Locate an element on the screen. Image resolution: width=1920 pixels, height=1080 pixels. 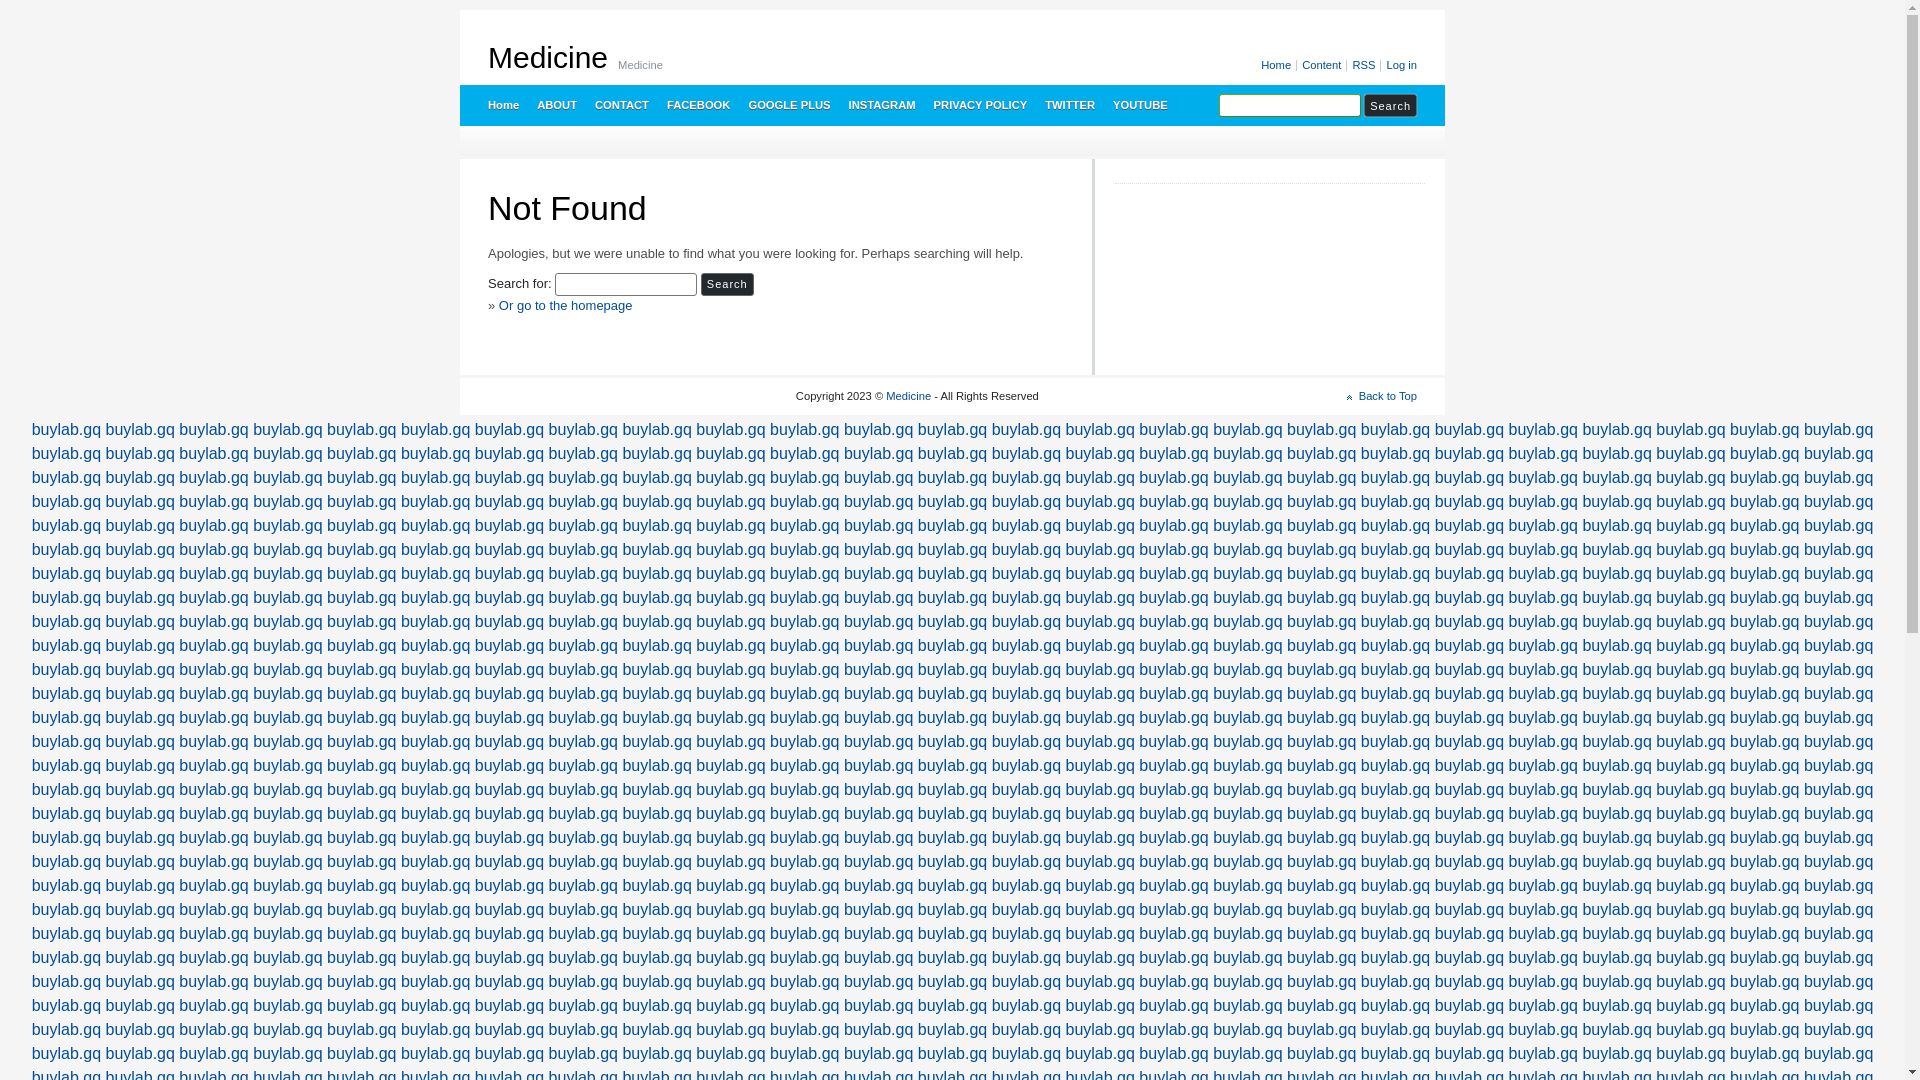
buylab.gq is located at coordinates (1174, 862).